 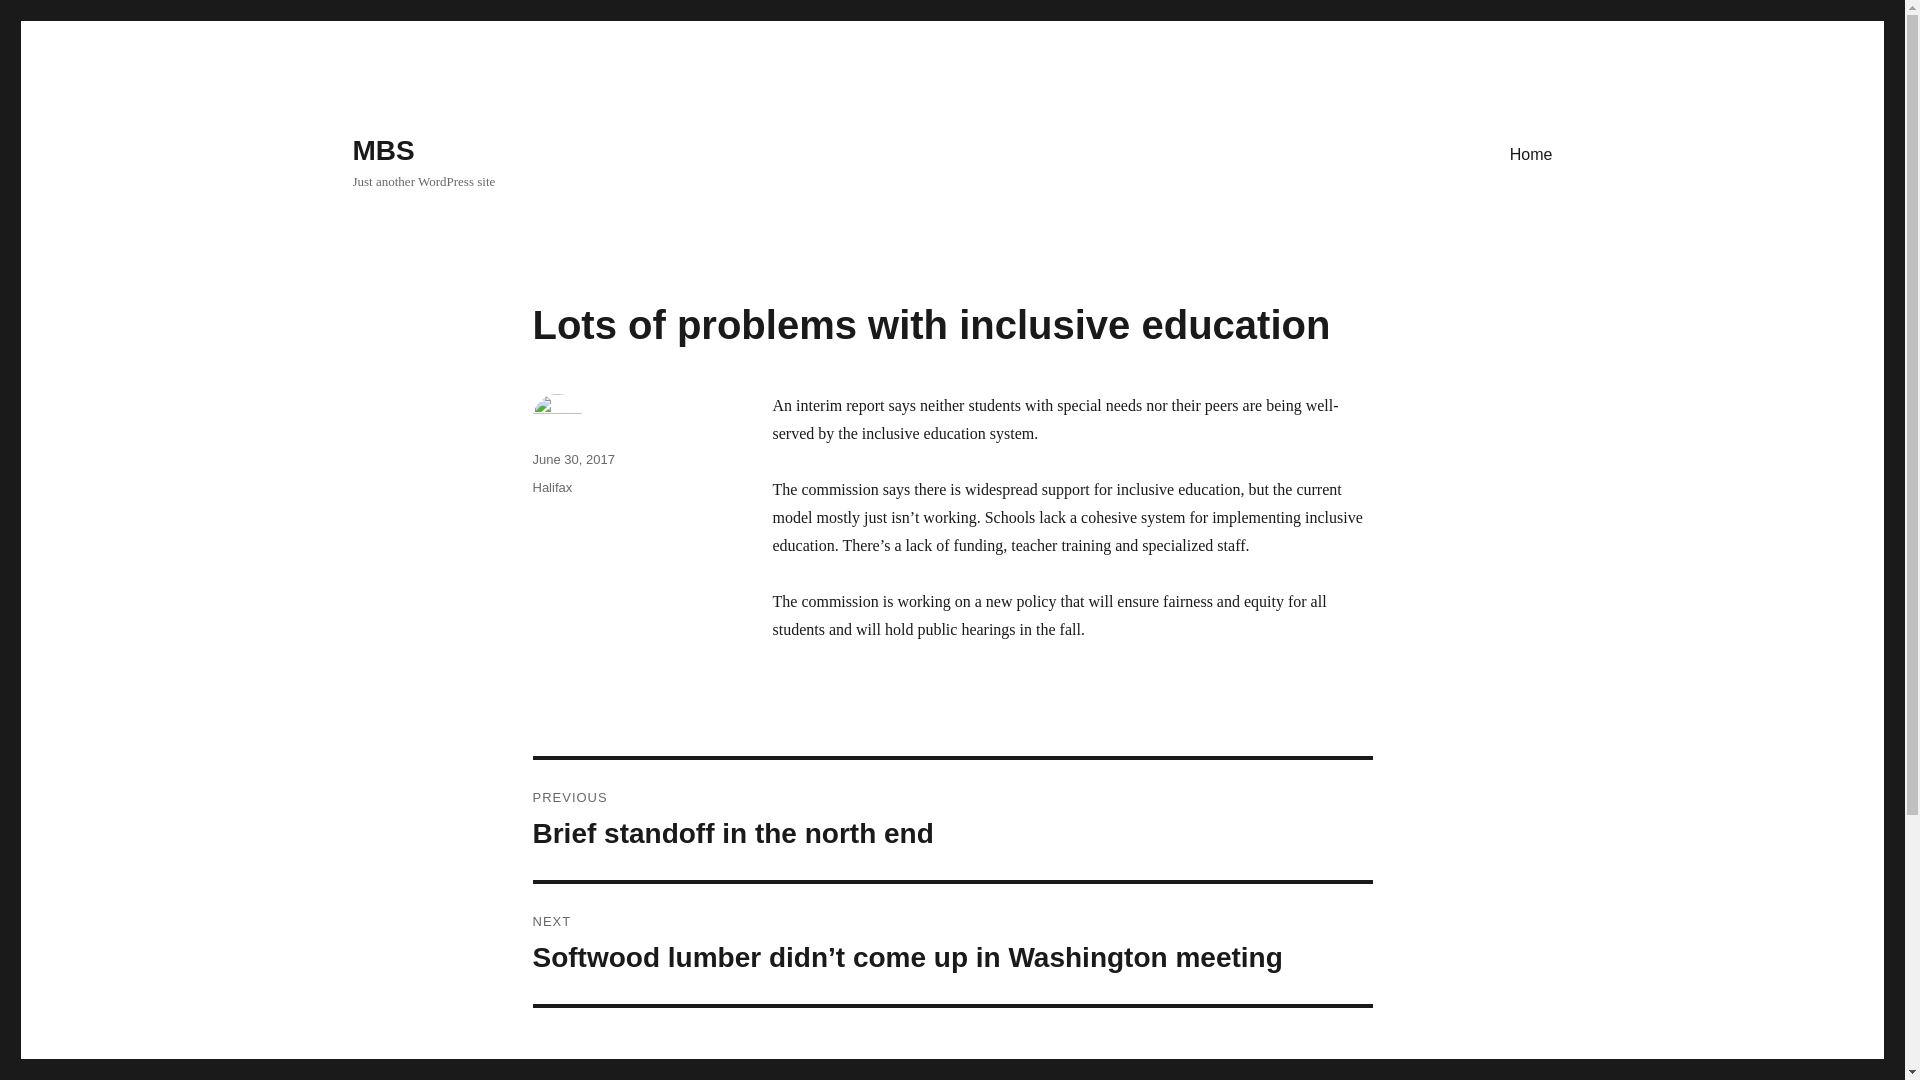 What do you see at coordinates (952, 820) in the screenshot?
I see `MBS` at bounding box center [952, 820].